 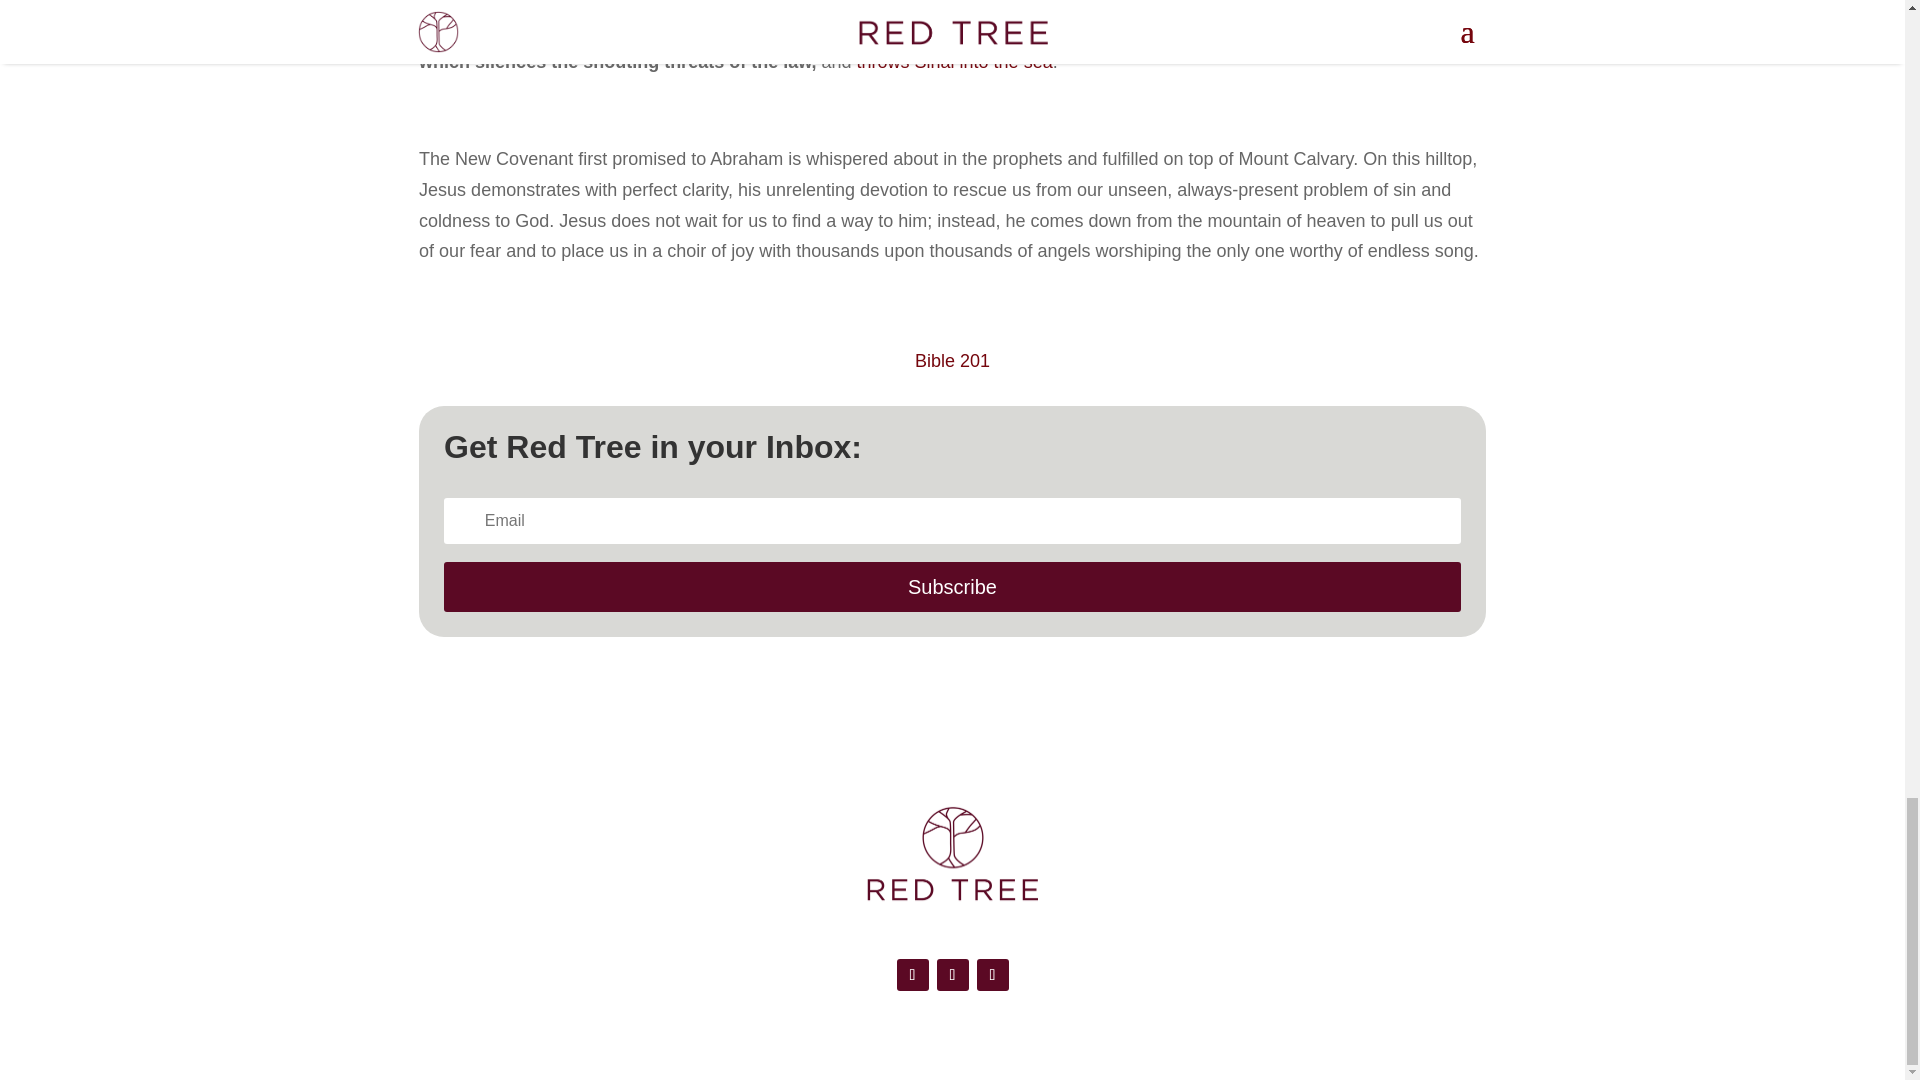 I want to click on Subscribe, so click(x=952, y=586).